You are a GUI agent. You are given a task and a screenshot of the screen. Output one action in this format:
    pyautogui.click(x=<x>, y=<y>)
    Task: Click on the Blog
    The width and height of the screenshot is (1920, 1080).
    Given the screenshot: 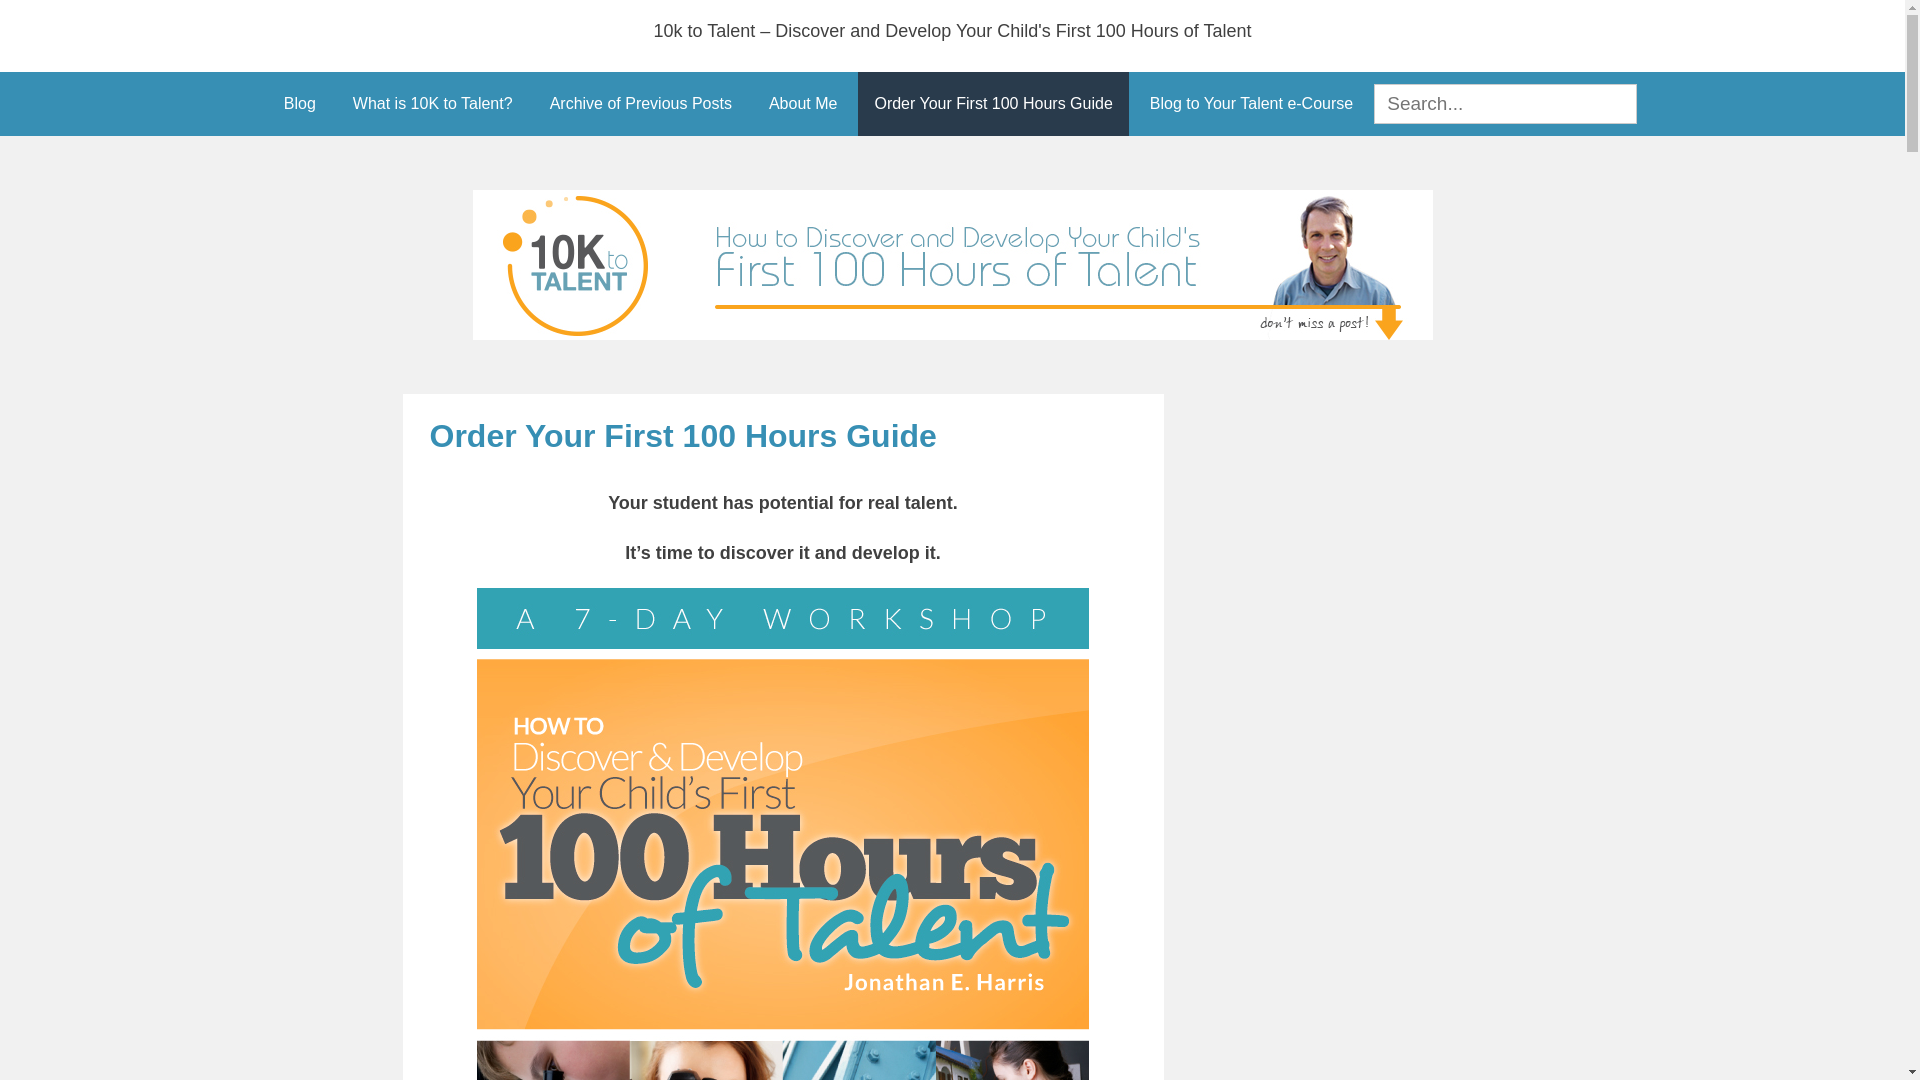 What is the action you would take?
    pyautogui.click(x=300, y=104)
    